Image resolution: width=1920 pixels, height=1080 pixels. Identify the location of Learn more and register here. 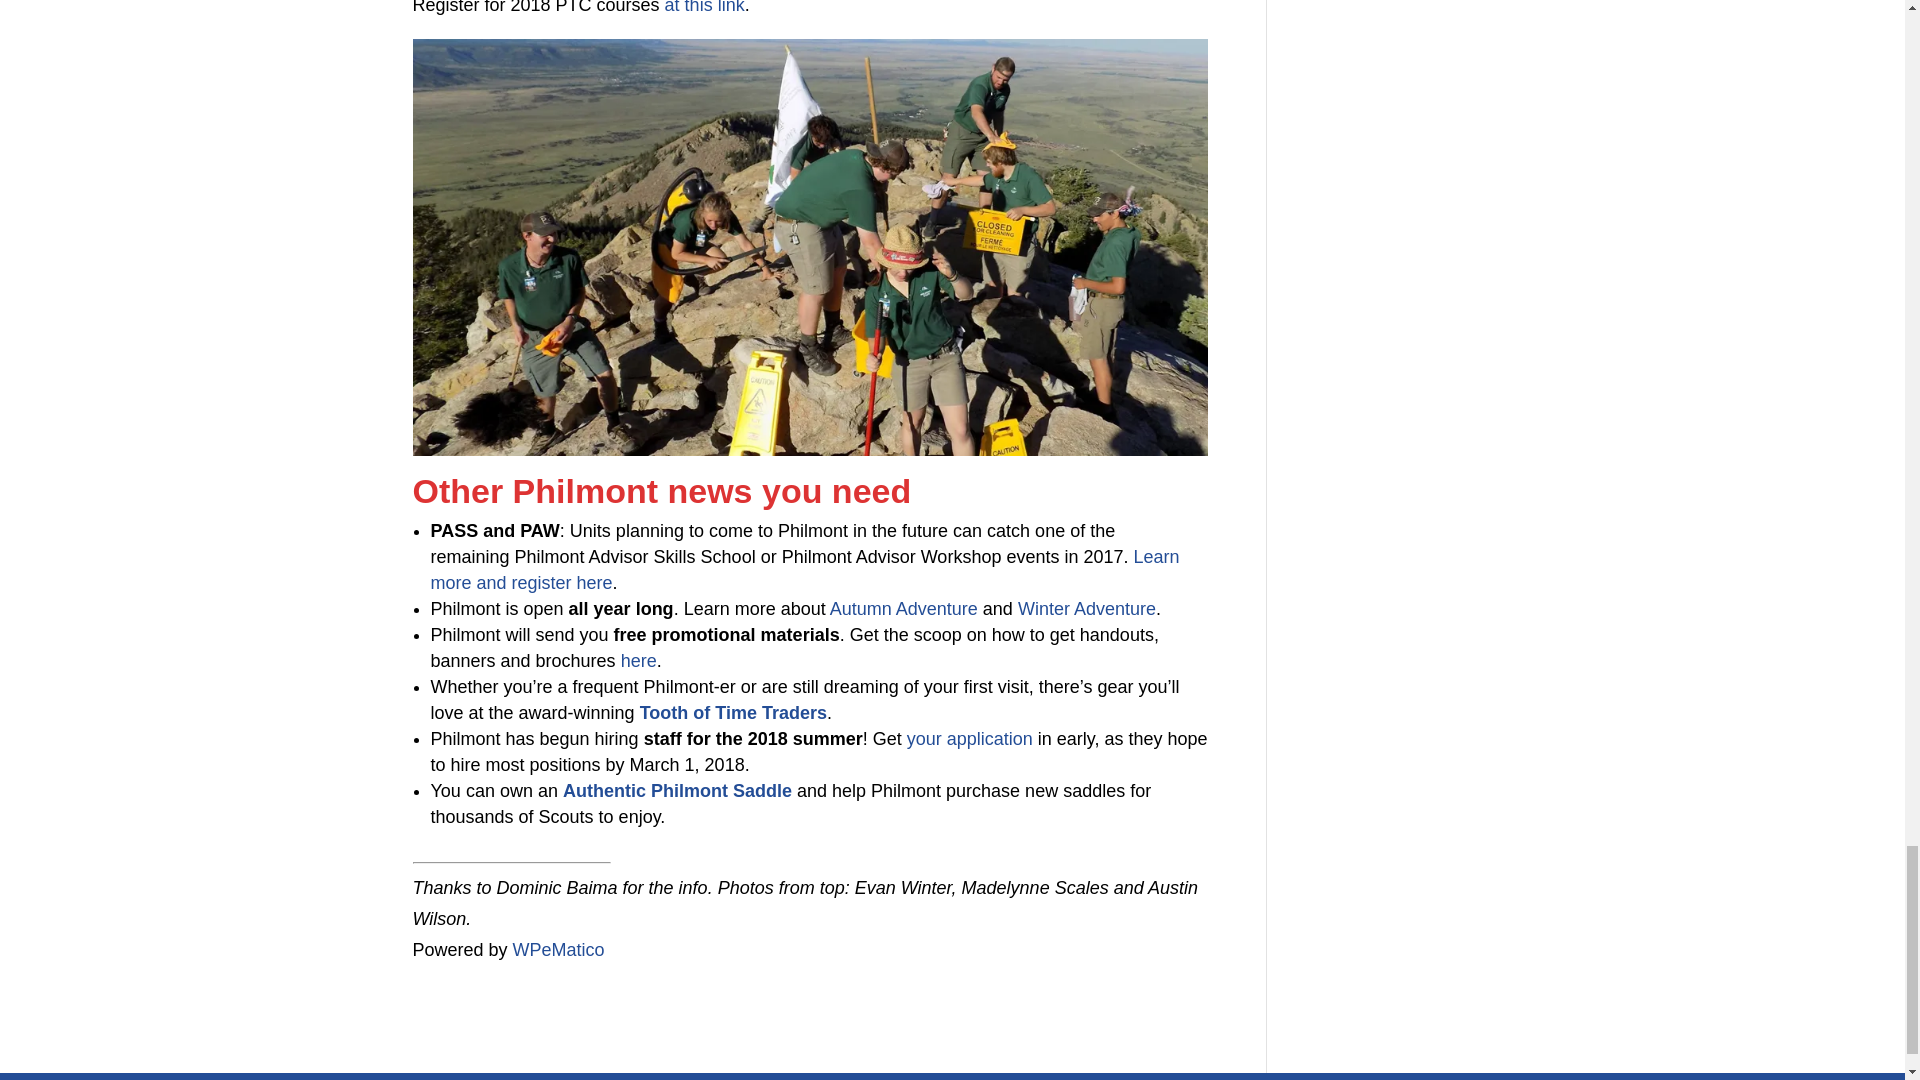
(804, 569).